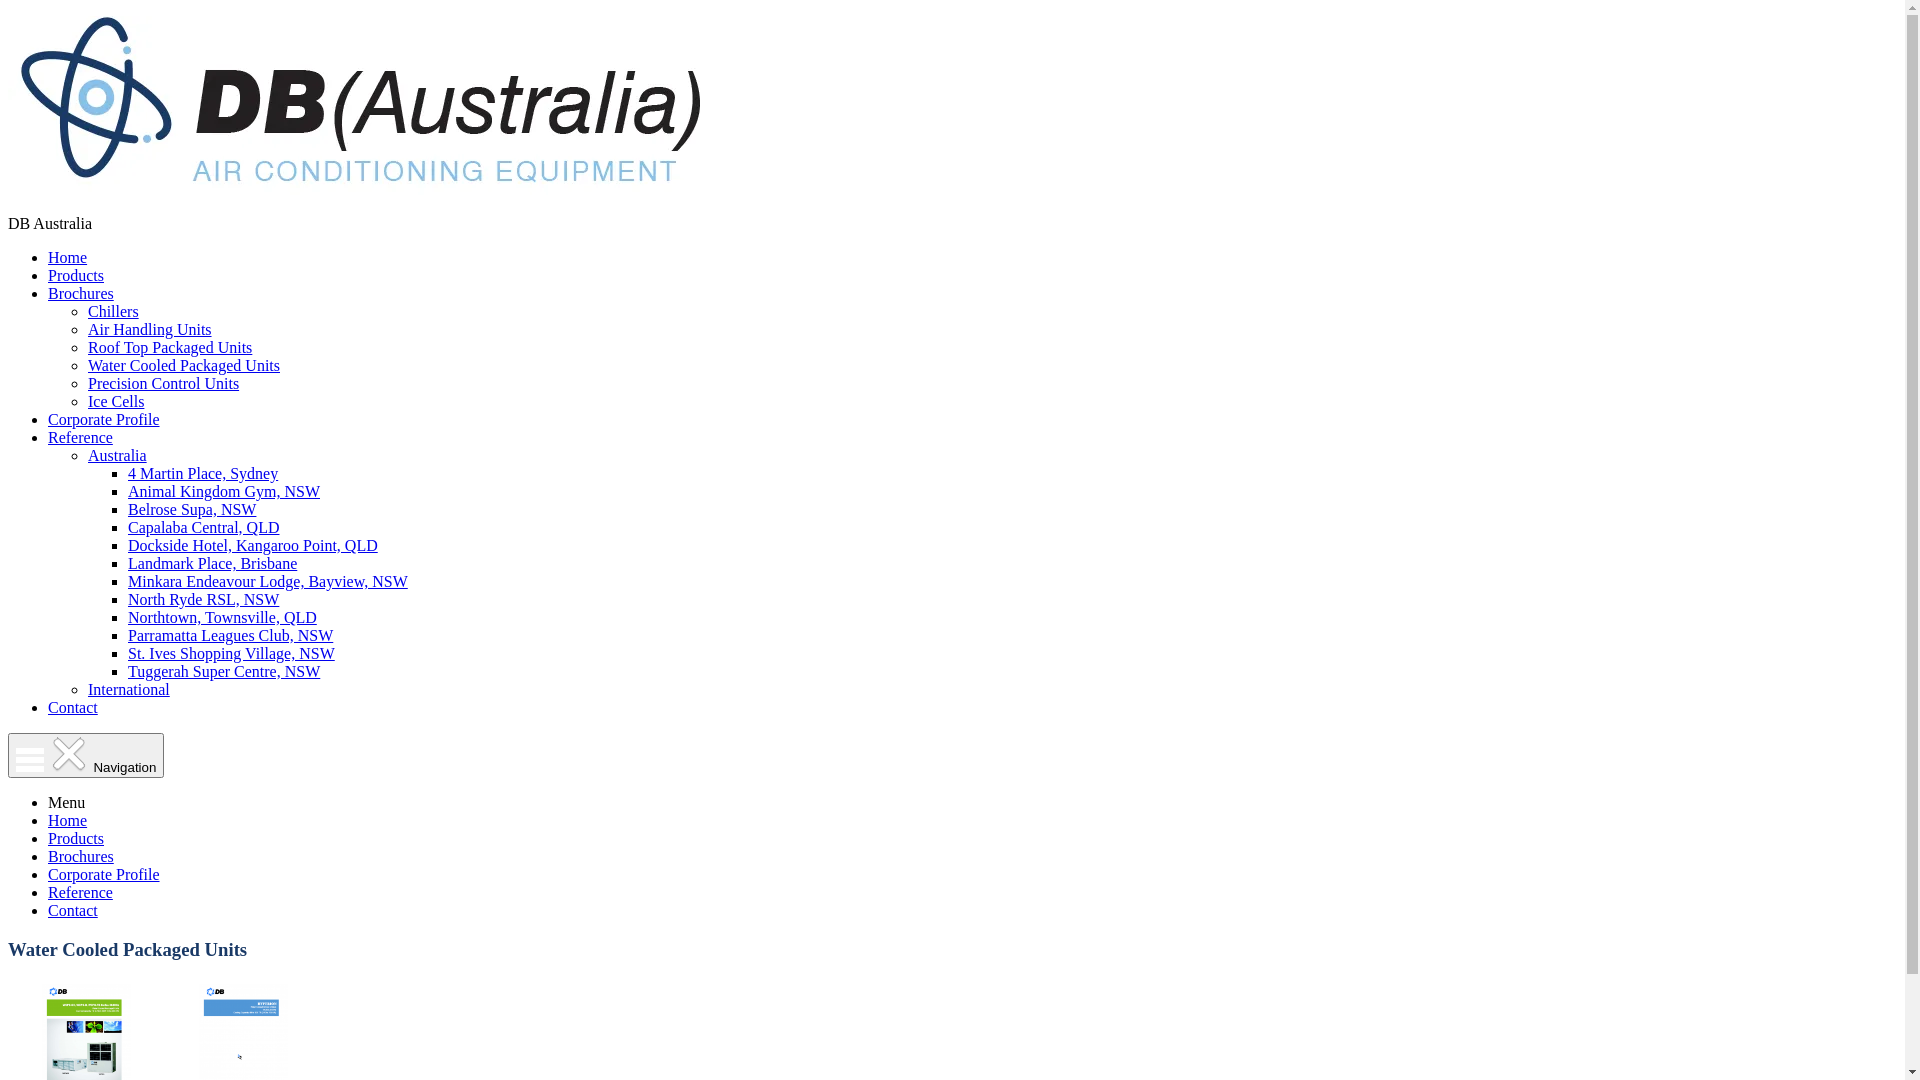  I want to click on Brochures, so click(81, 856).